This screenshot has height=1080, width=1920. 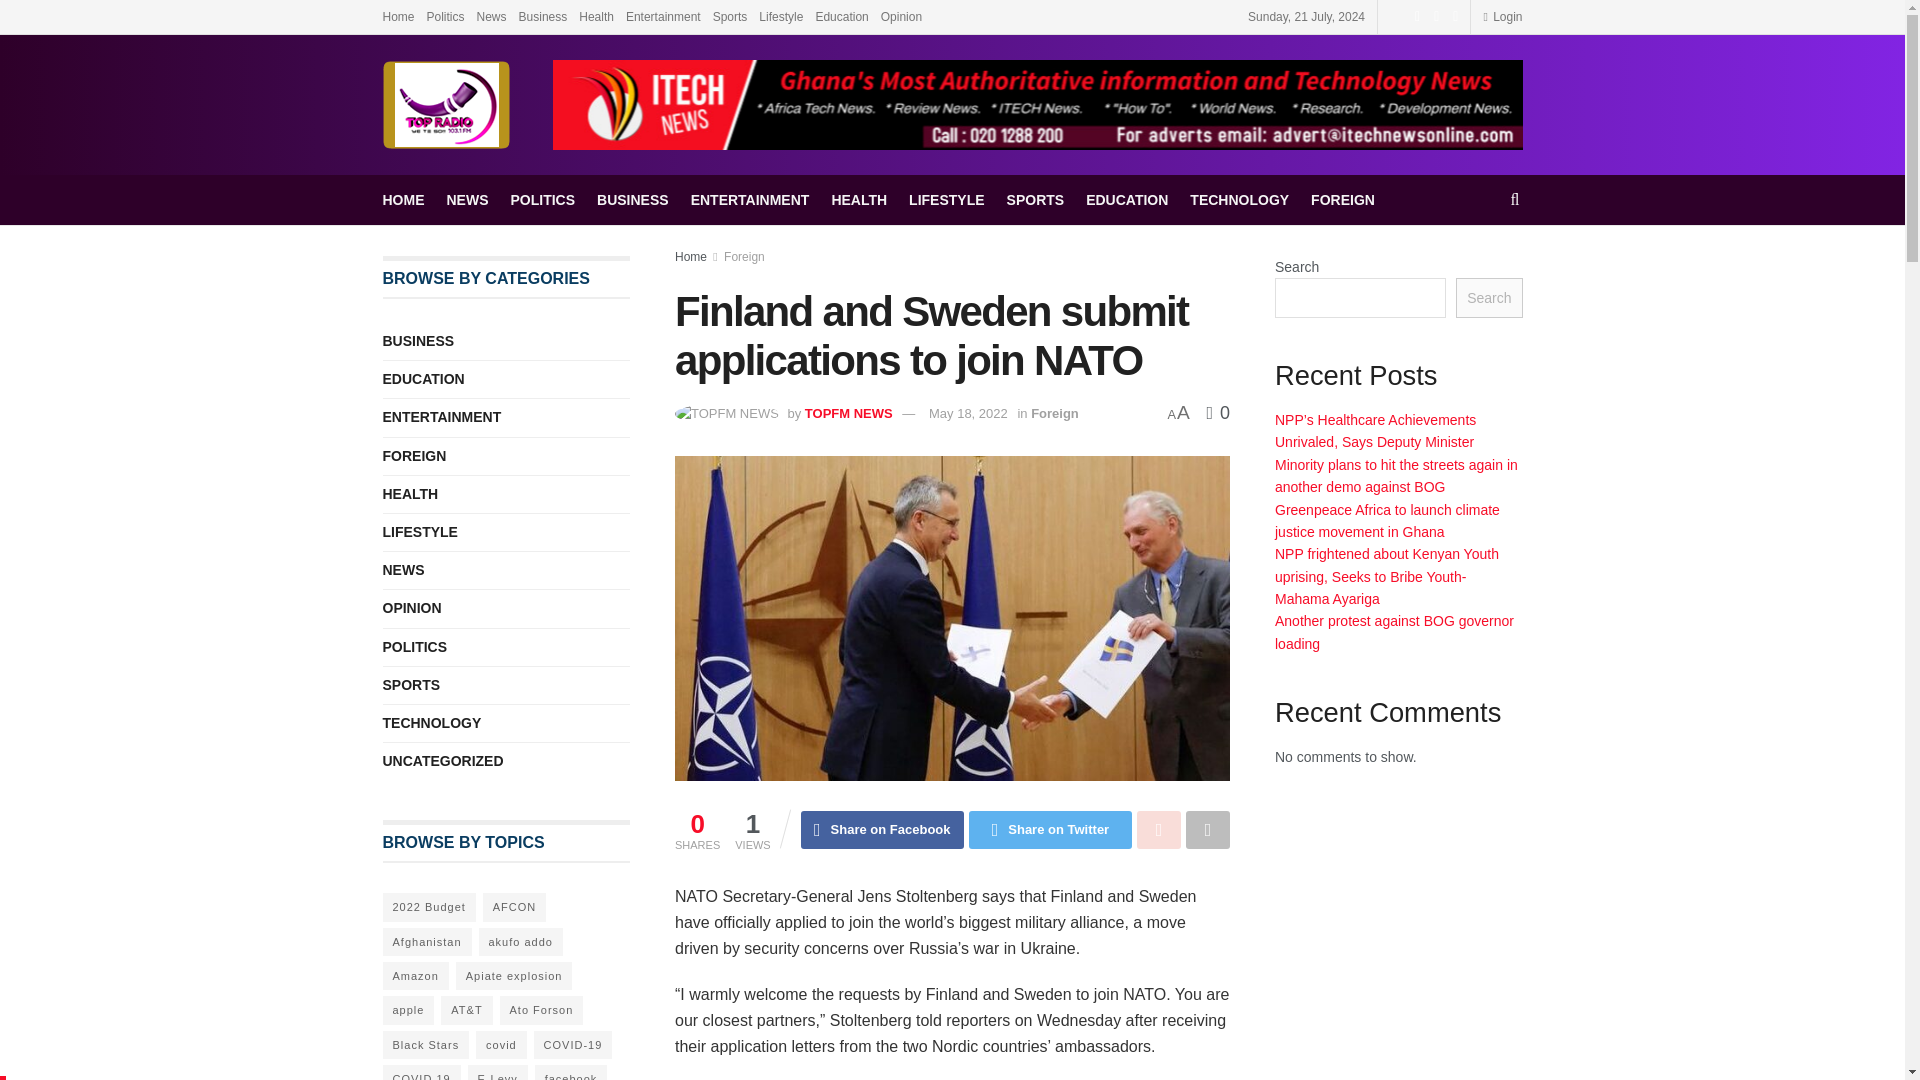 I want to click on Foreign, so click(x=744, y=256).